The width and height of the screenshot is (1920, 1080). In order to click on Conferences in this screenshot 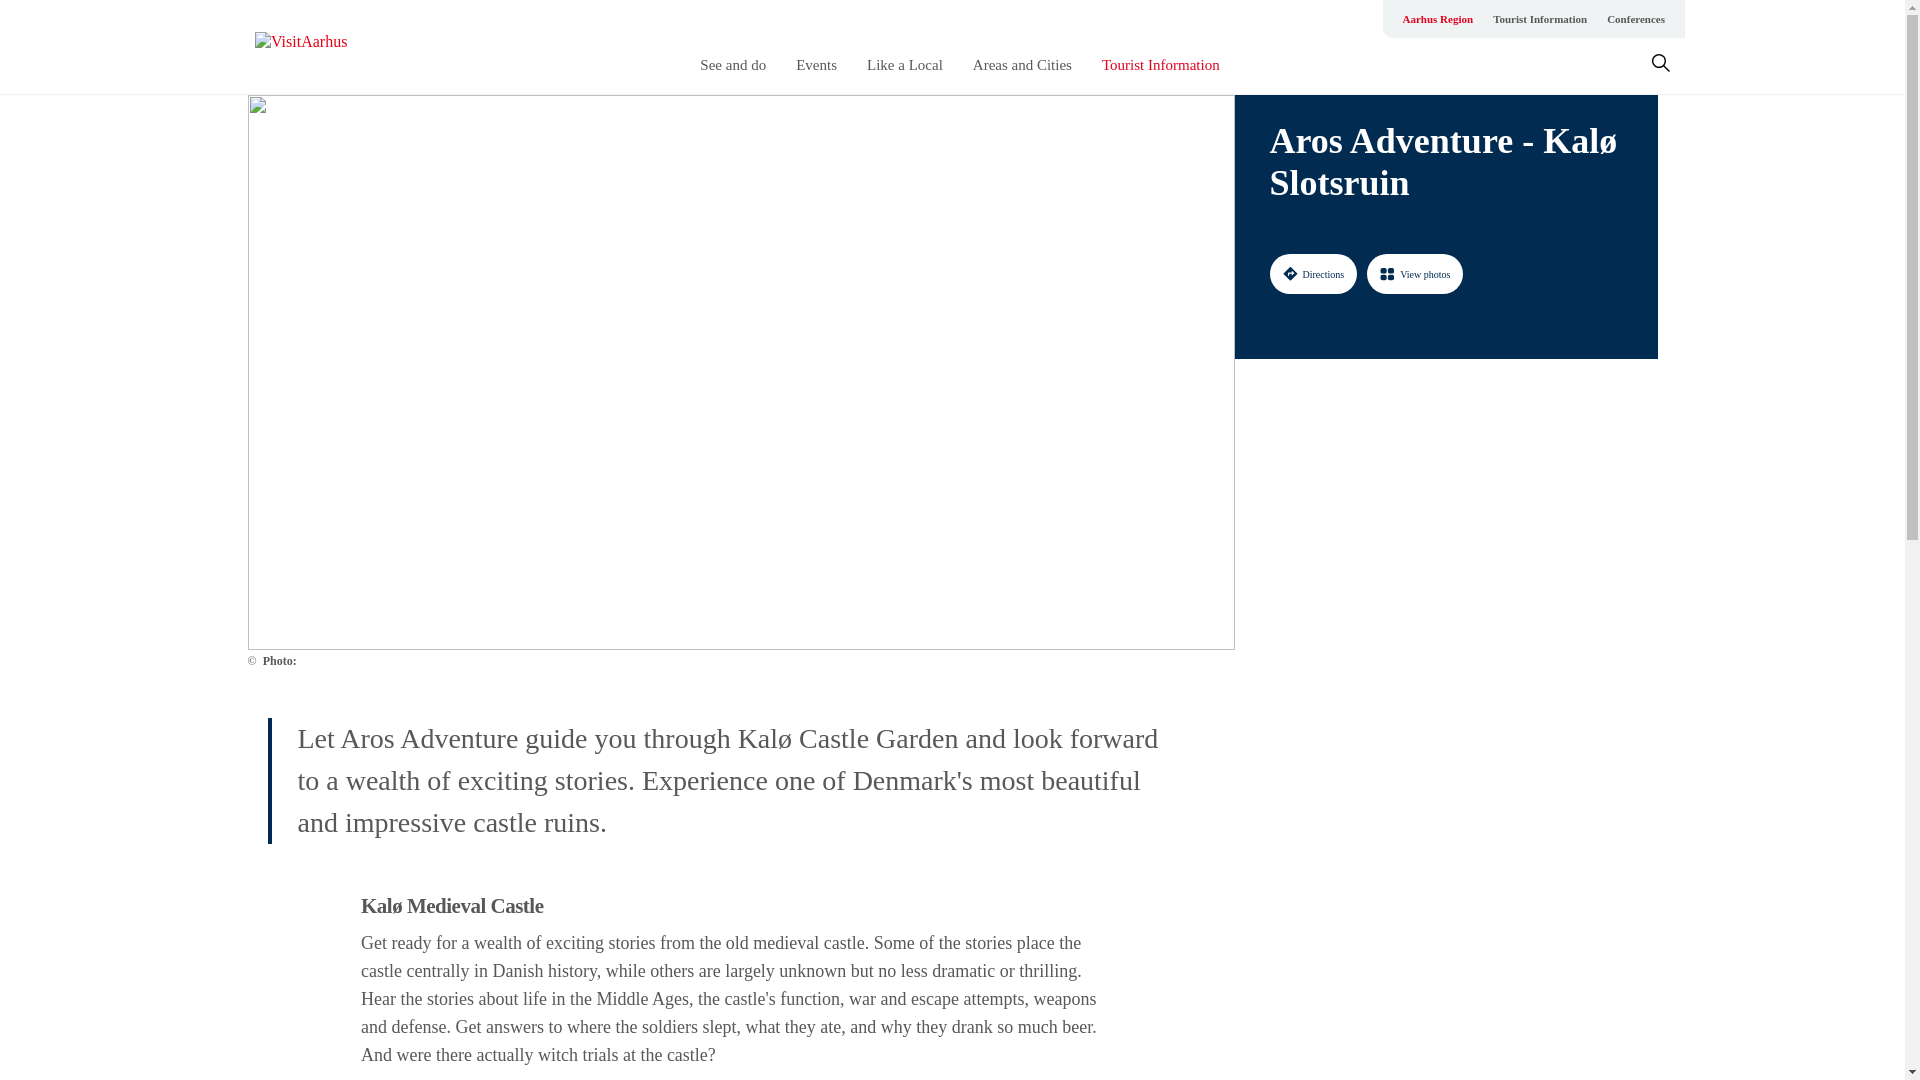, I will do `click(1636, 18)`.